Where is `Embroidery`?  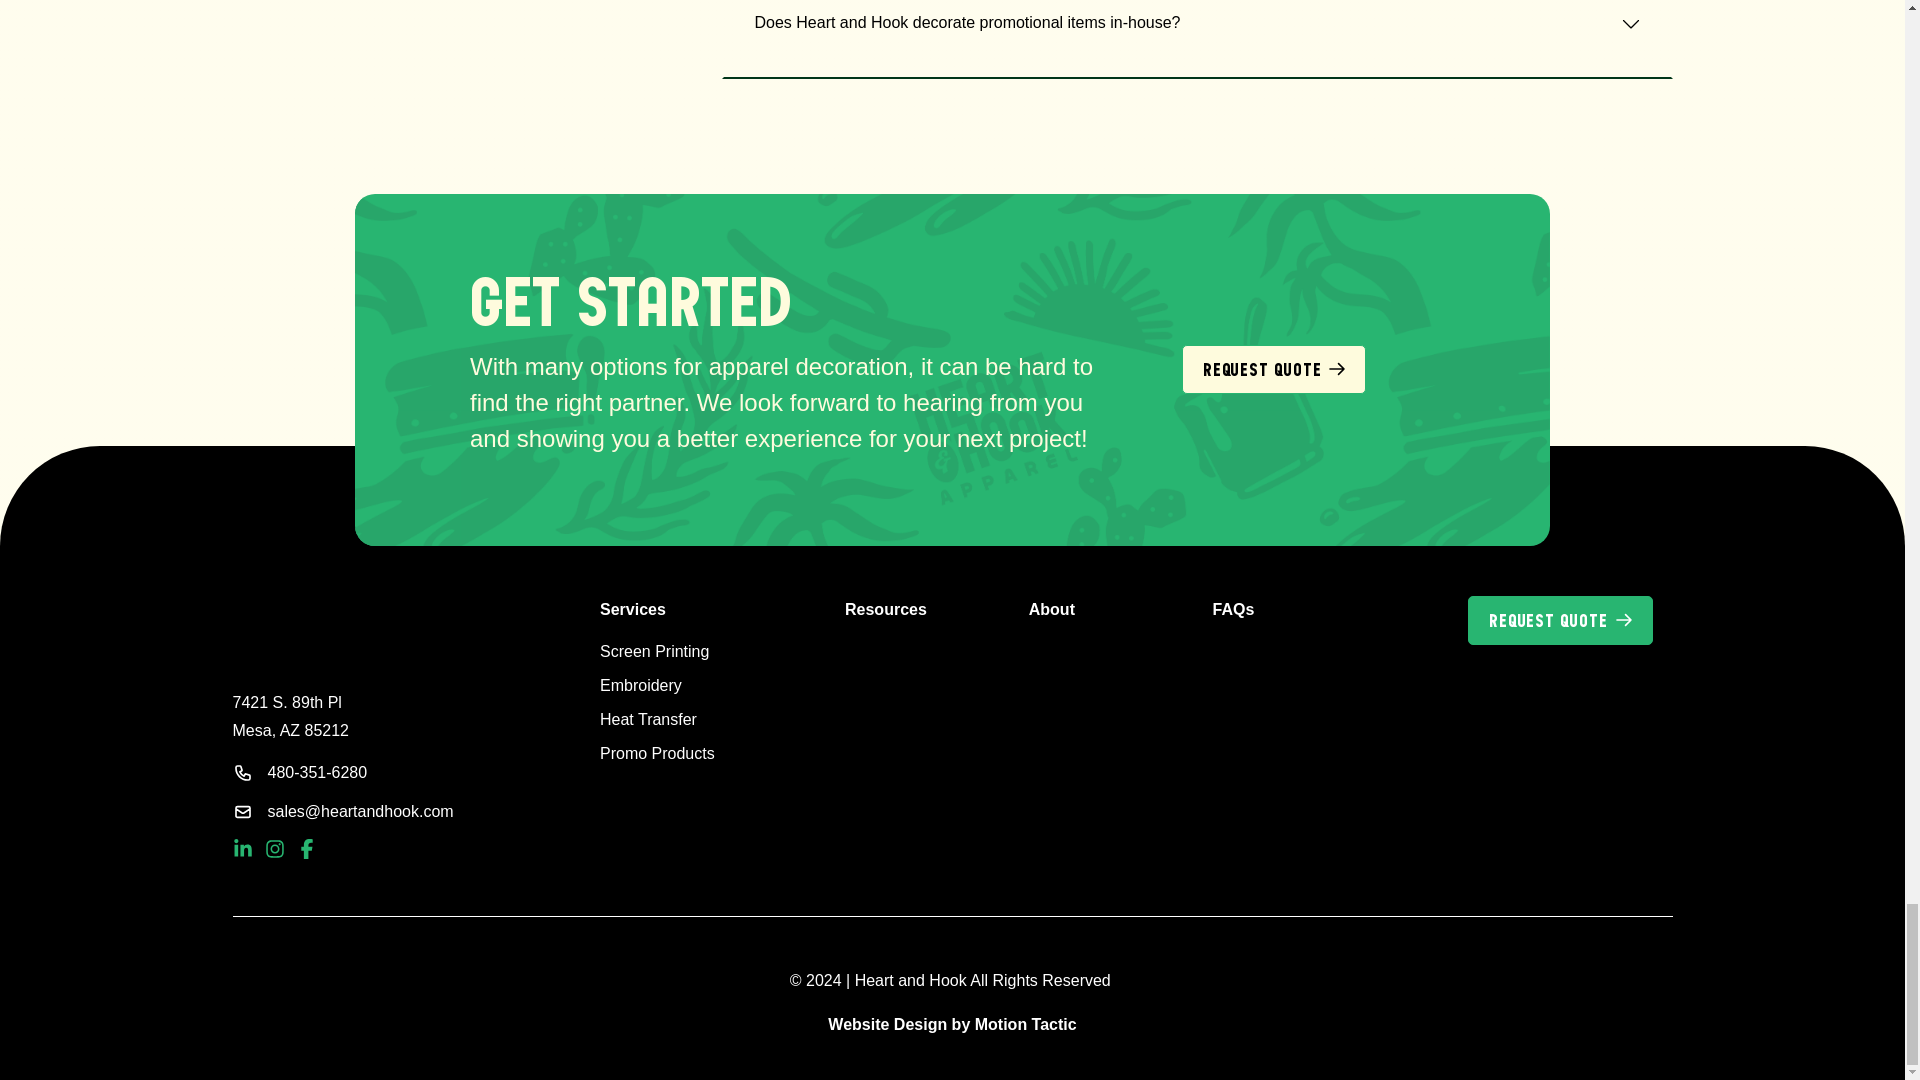
Embroidery is located at coordinates (706, 685).